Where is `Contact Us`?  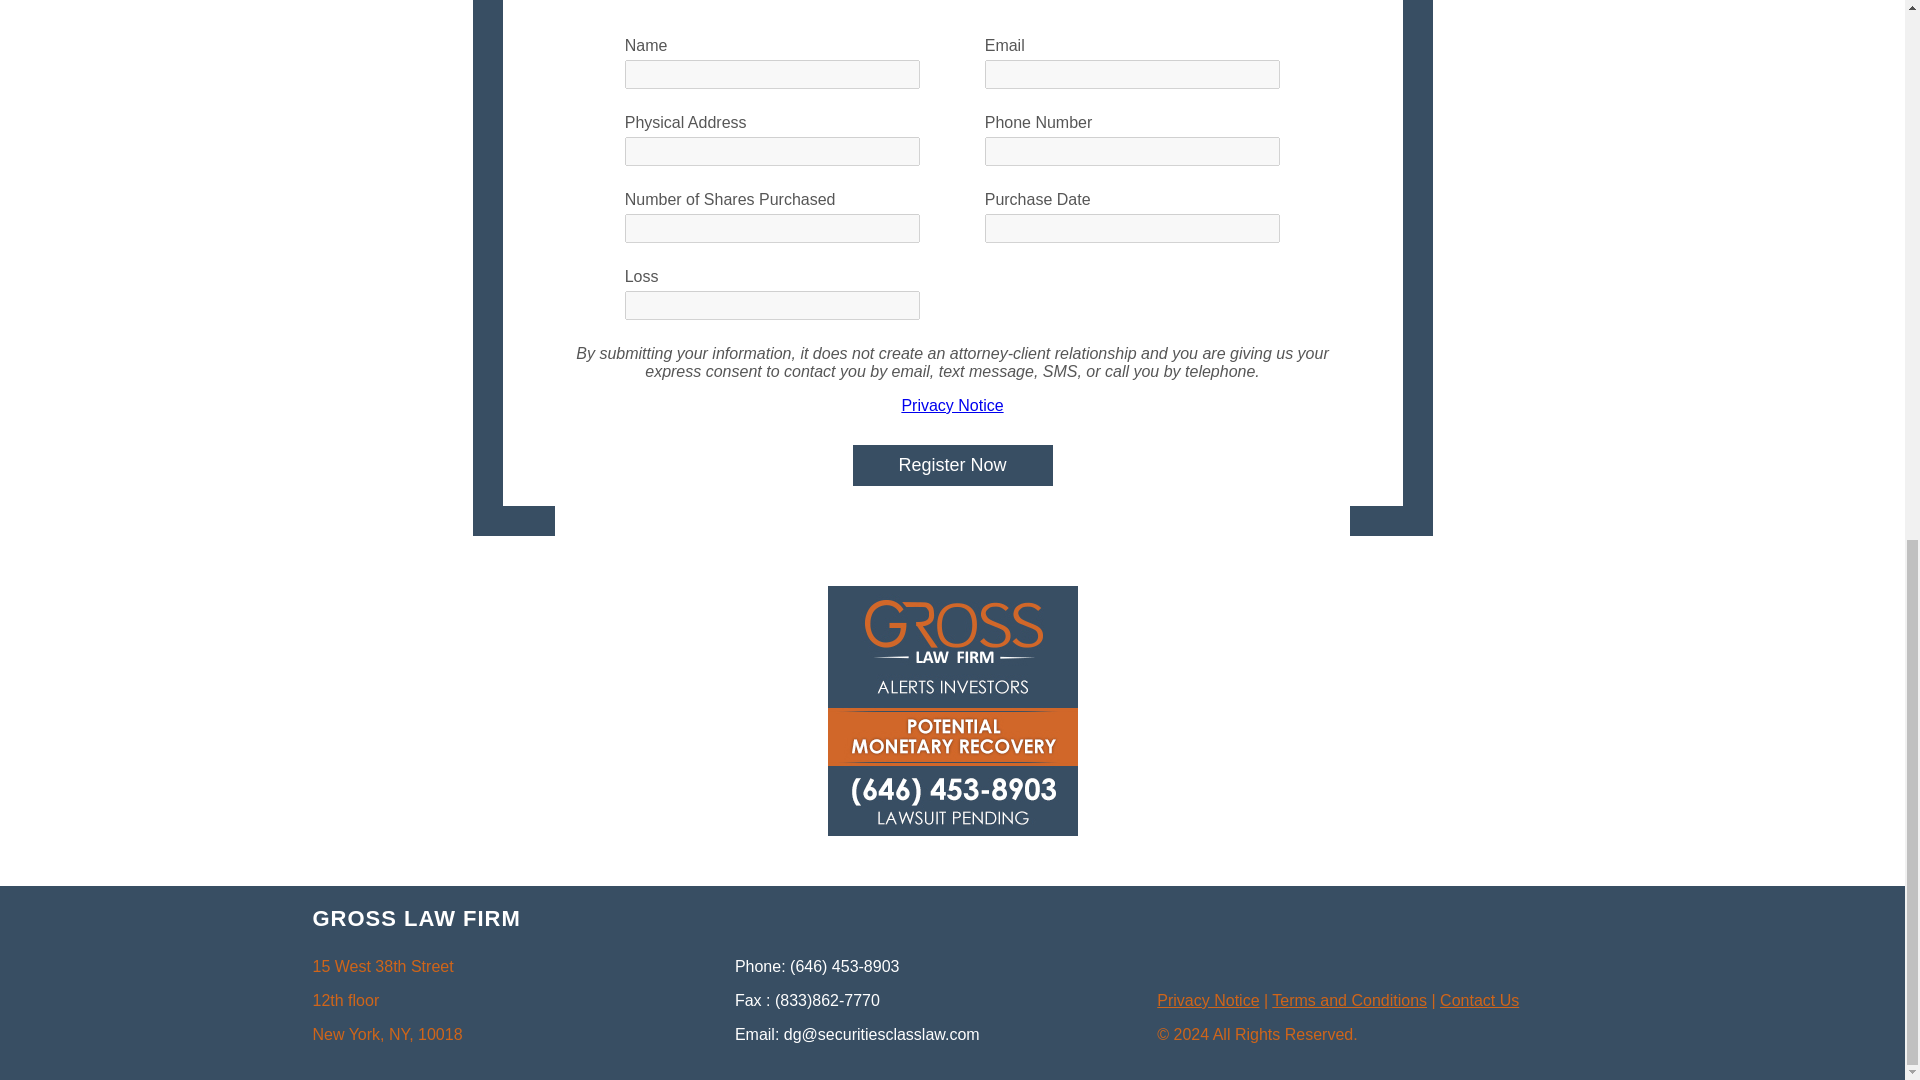 Contact Us is located at coordinates (1479, 1000).